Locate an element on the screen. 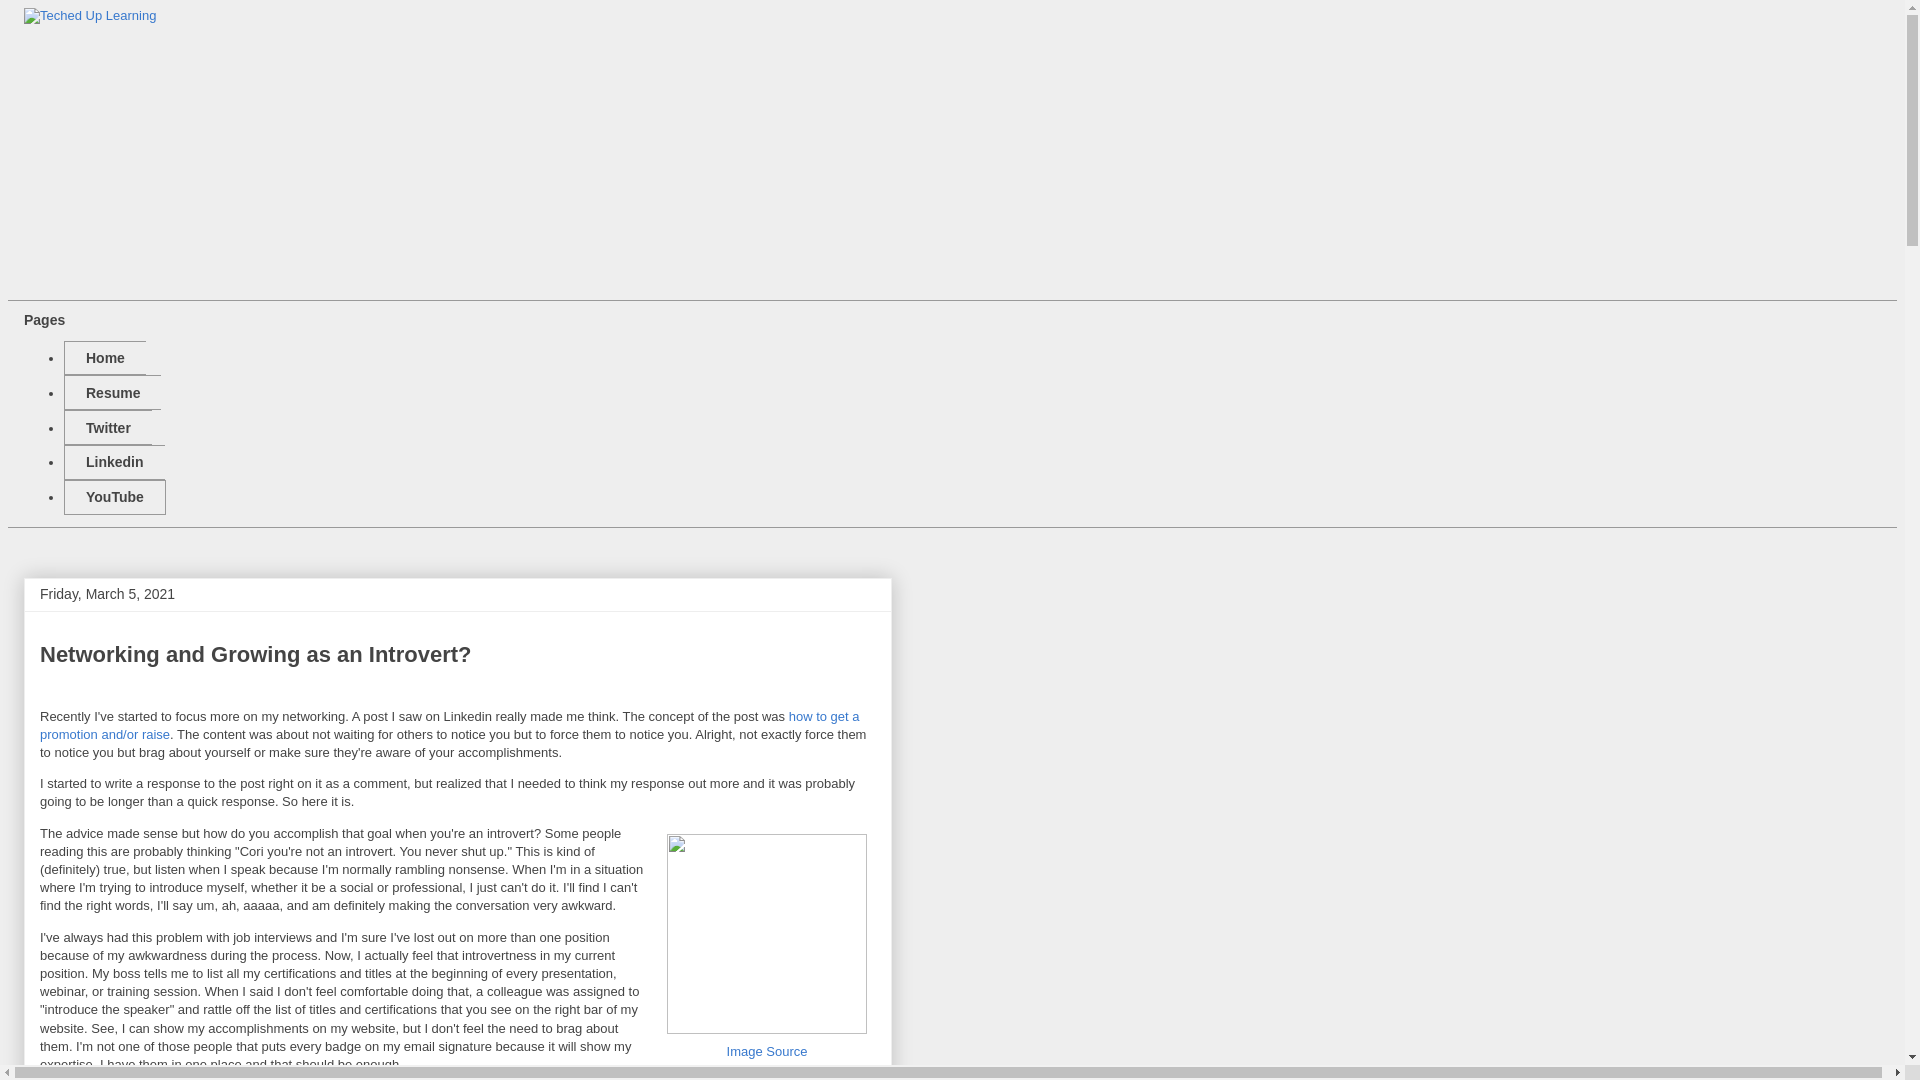 The width and height of the screenshot is (1920, 1080). Linkedin is located at coordinates (114, 497).